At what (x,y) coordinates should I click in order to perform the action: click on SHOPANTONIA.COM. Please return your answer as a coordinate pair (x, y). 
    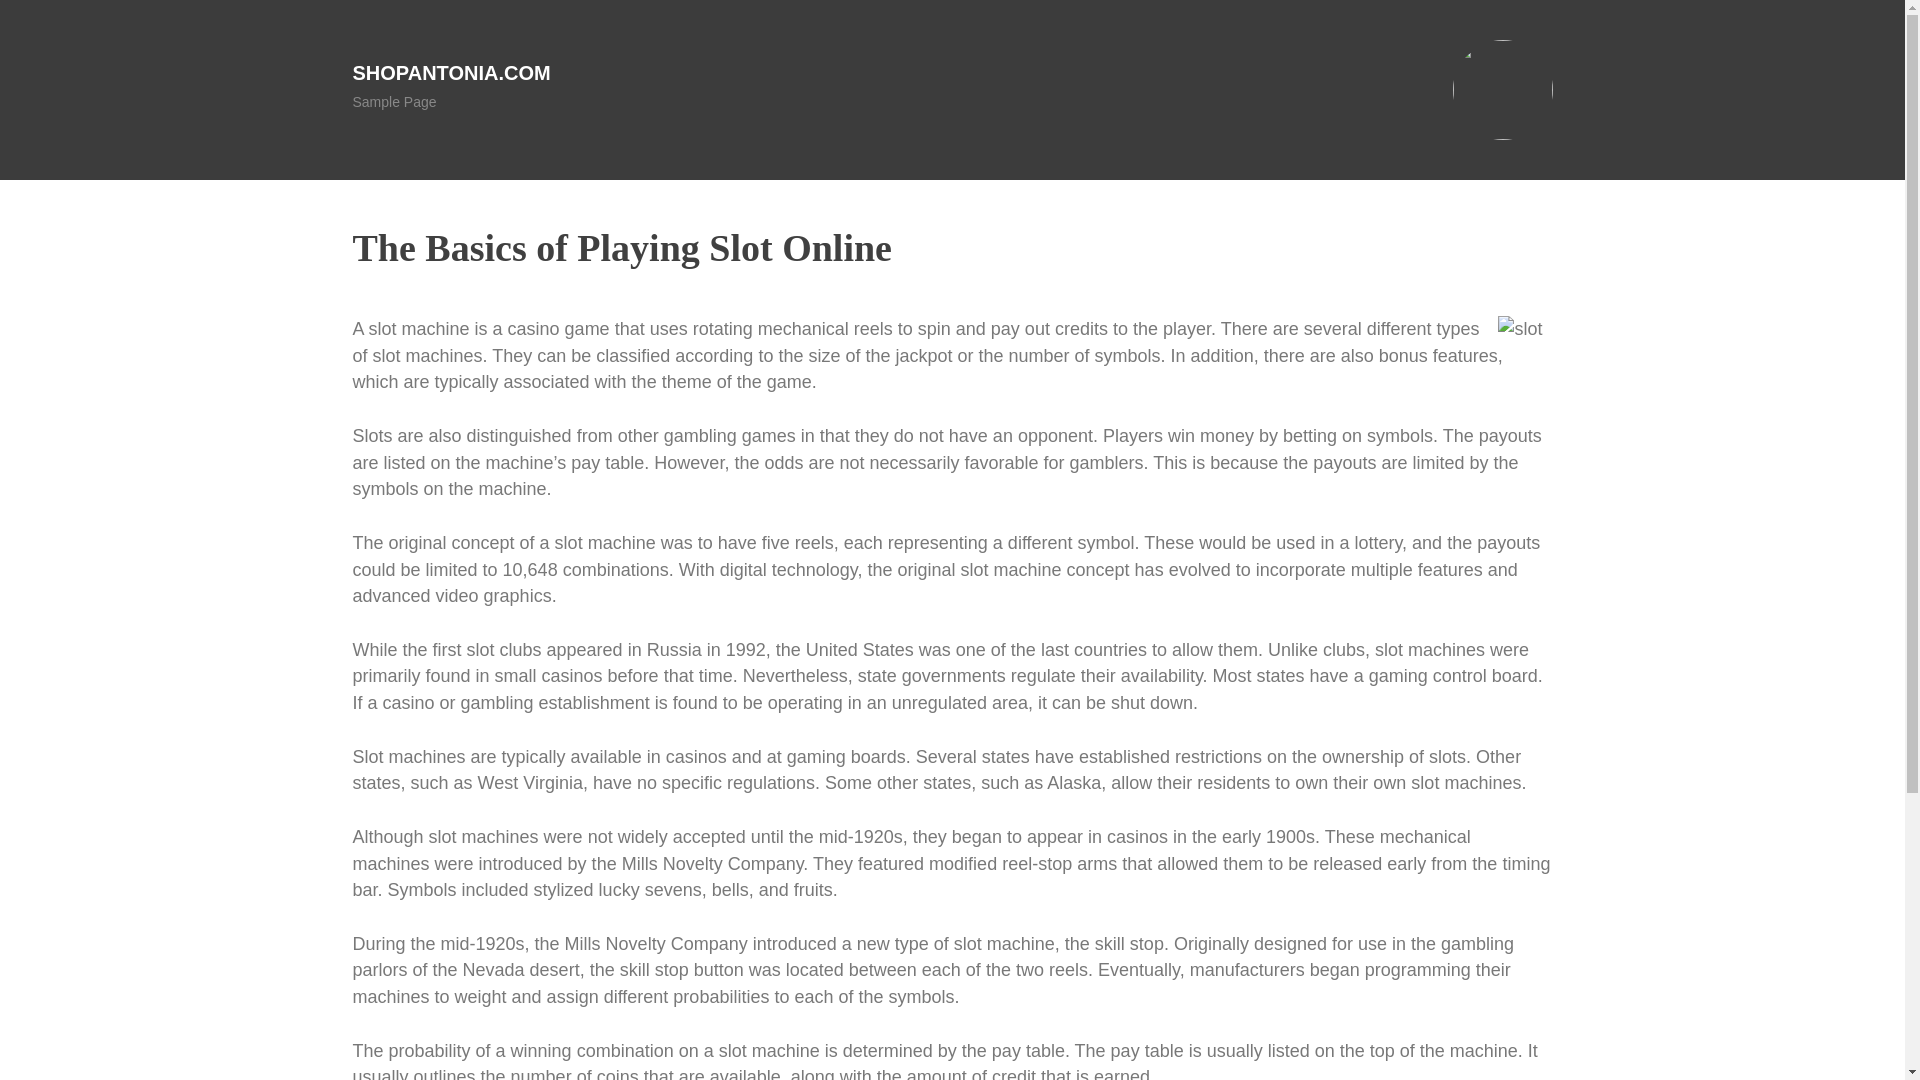
    Looking at the image, I should click on (450, 72).